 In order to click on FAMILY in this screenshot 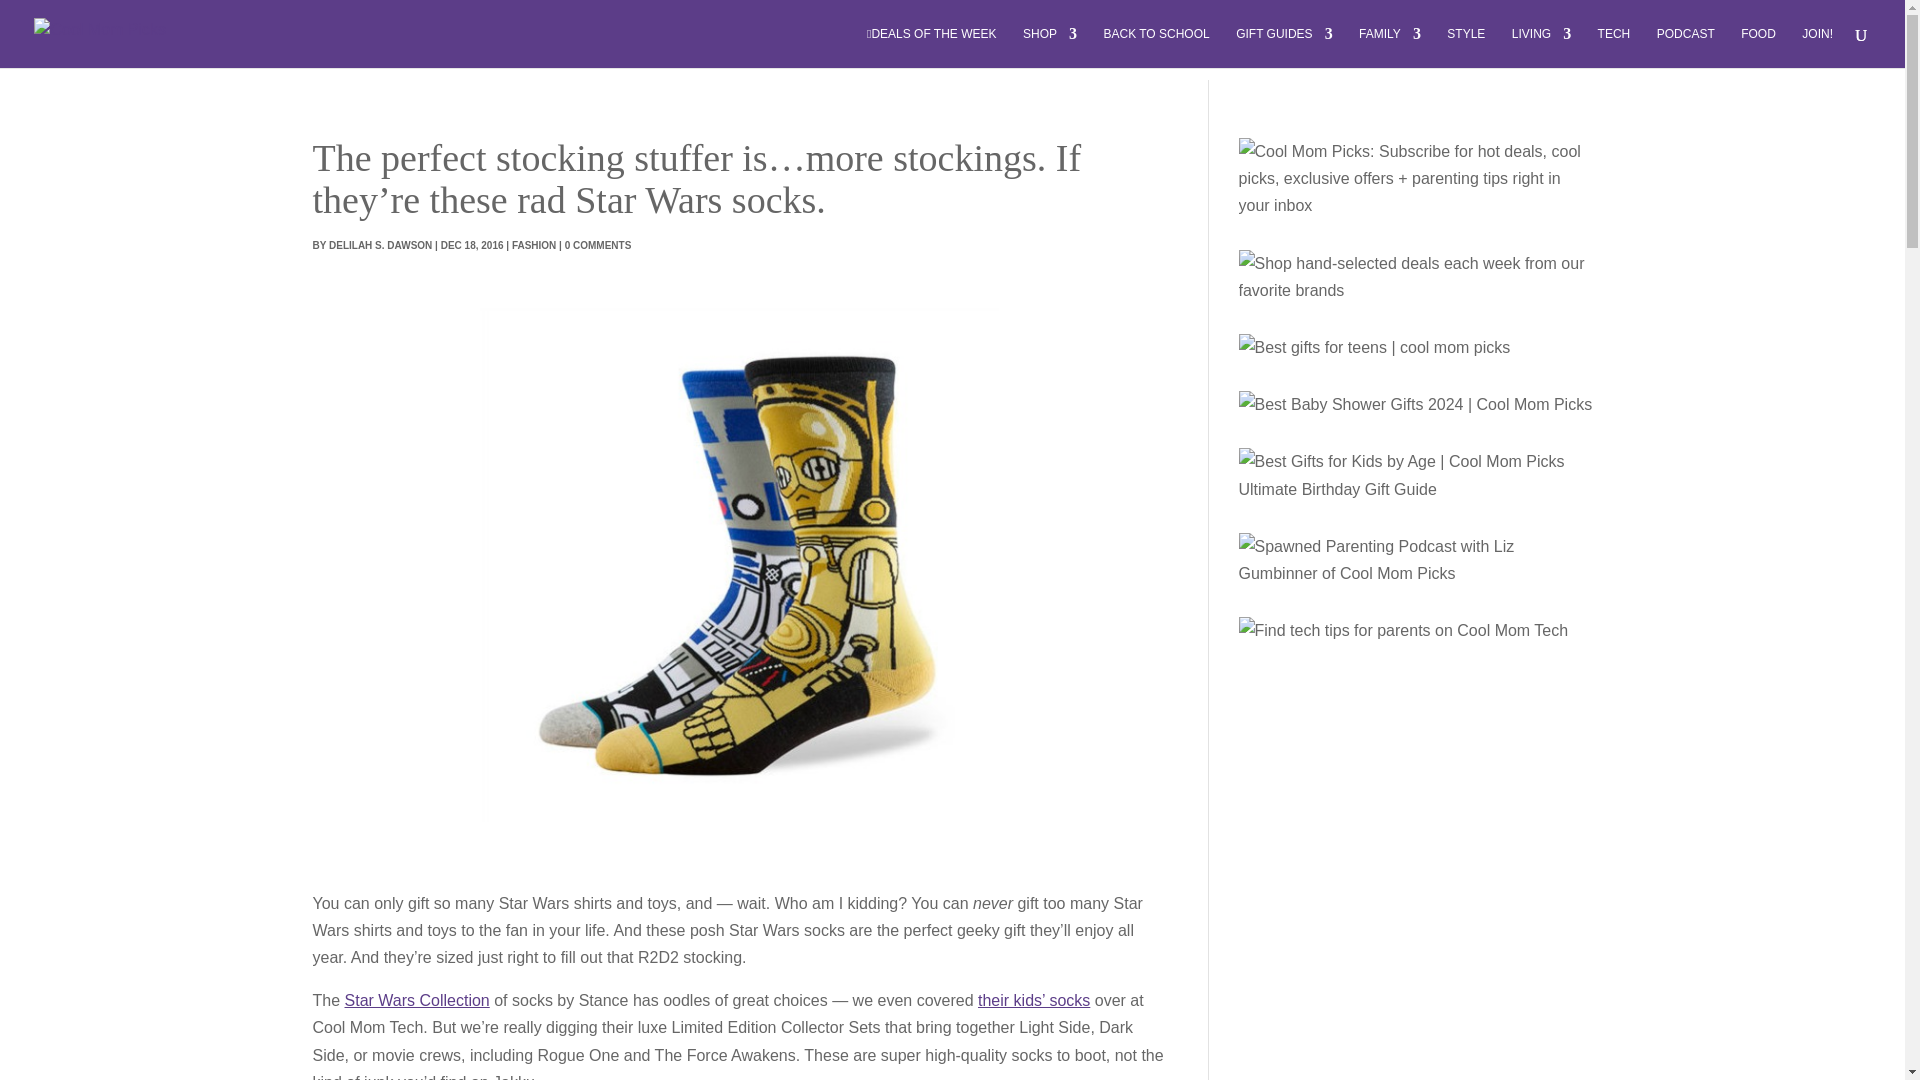, I will do `click(1390, 48)`.